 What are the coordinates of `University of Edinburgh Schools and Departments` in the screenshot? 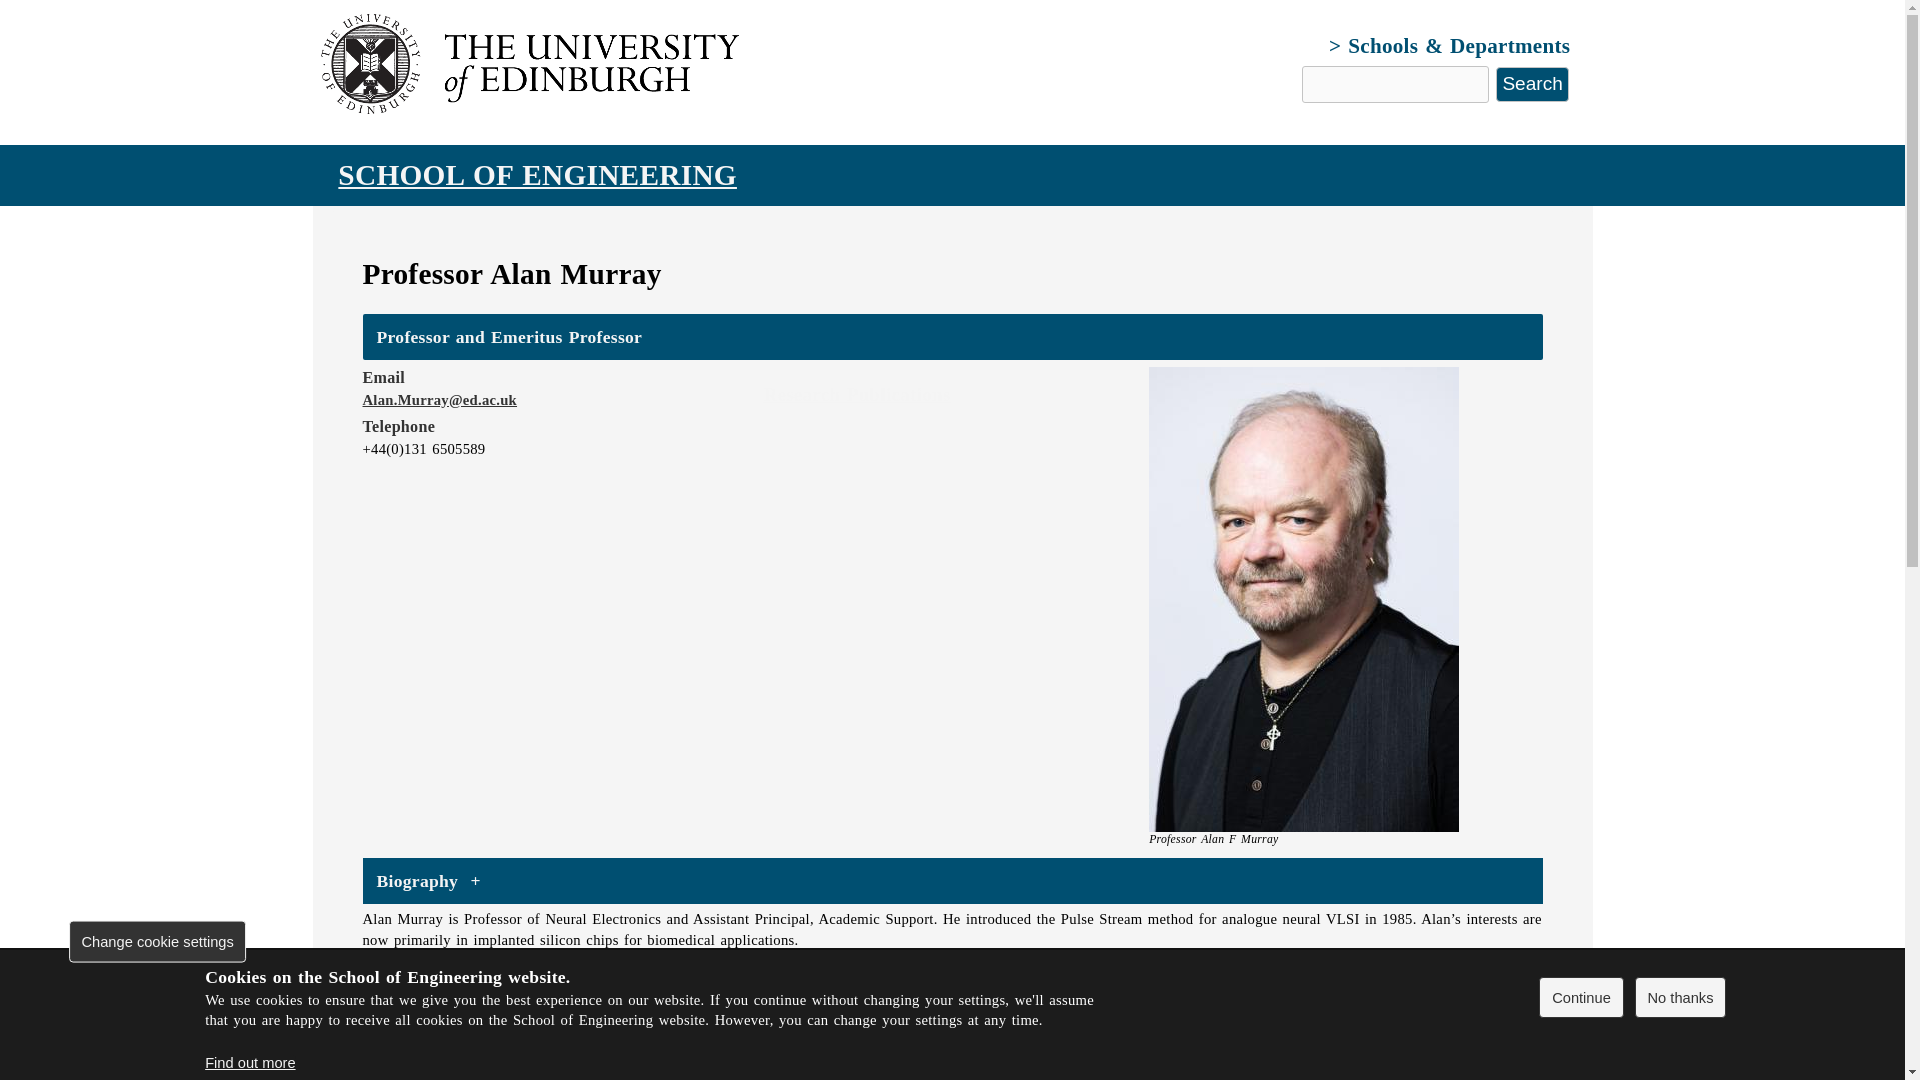 It's located at (1449, 46).